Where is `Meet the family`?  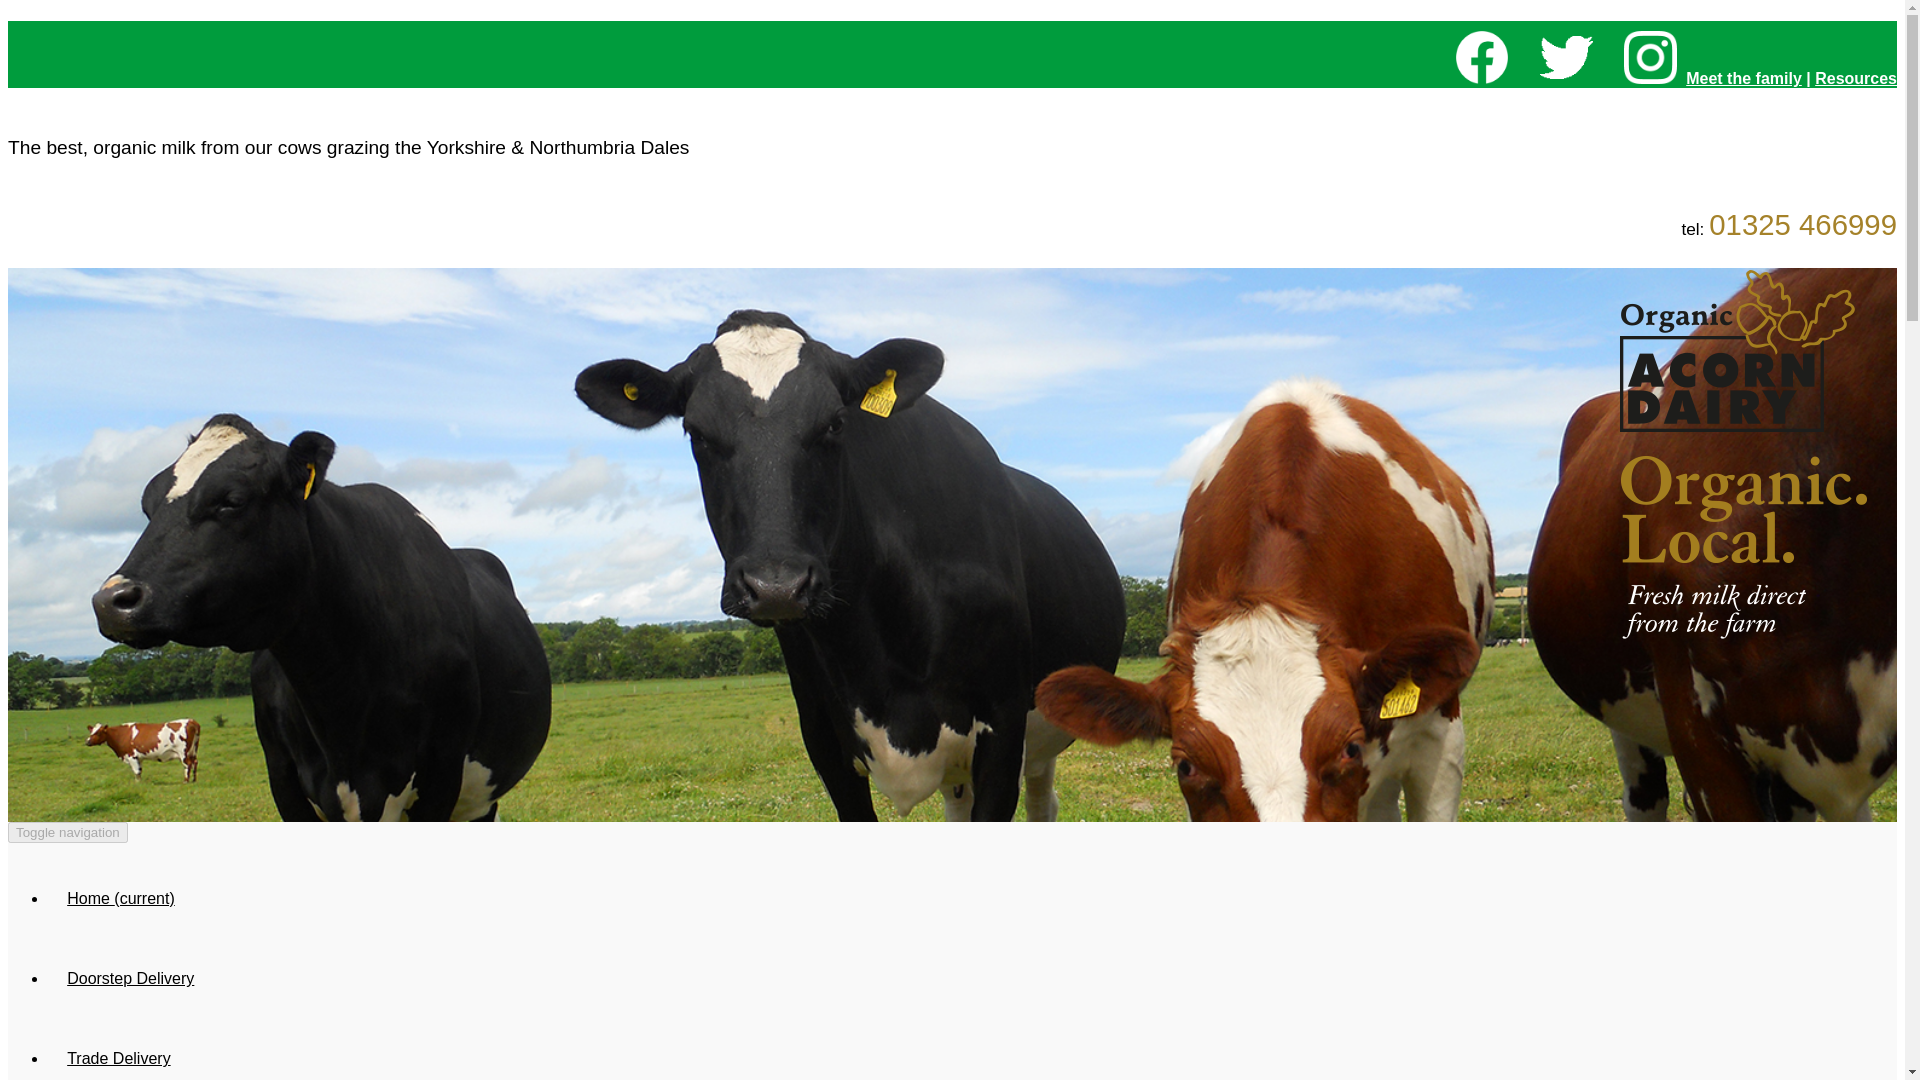 Meet the family is located at coordinates (1744, 78).